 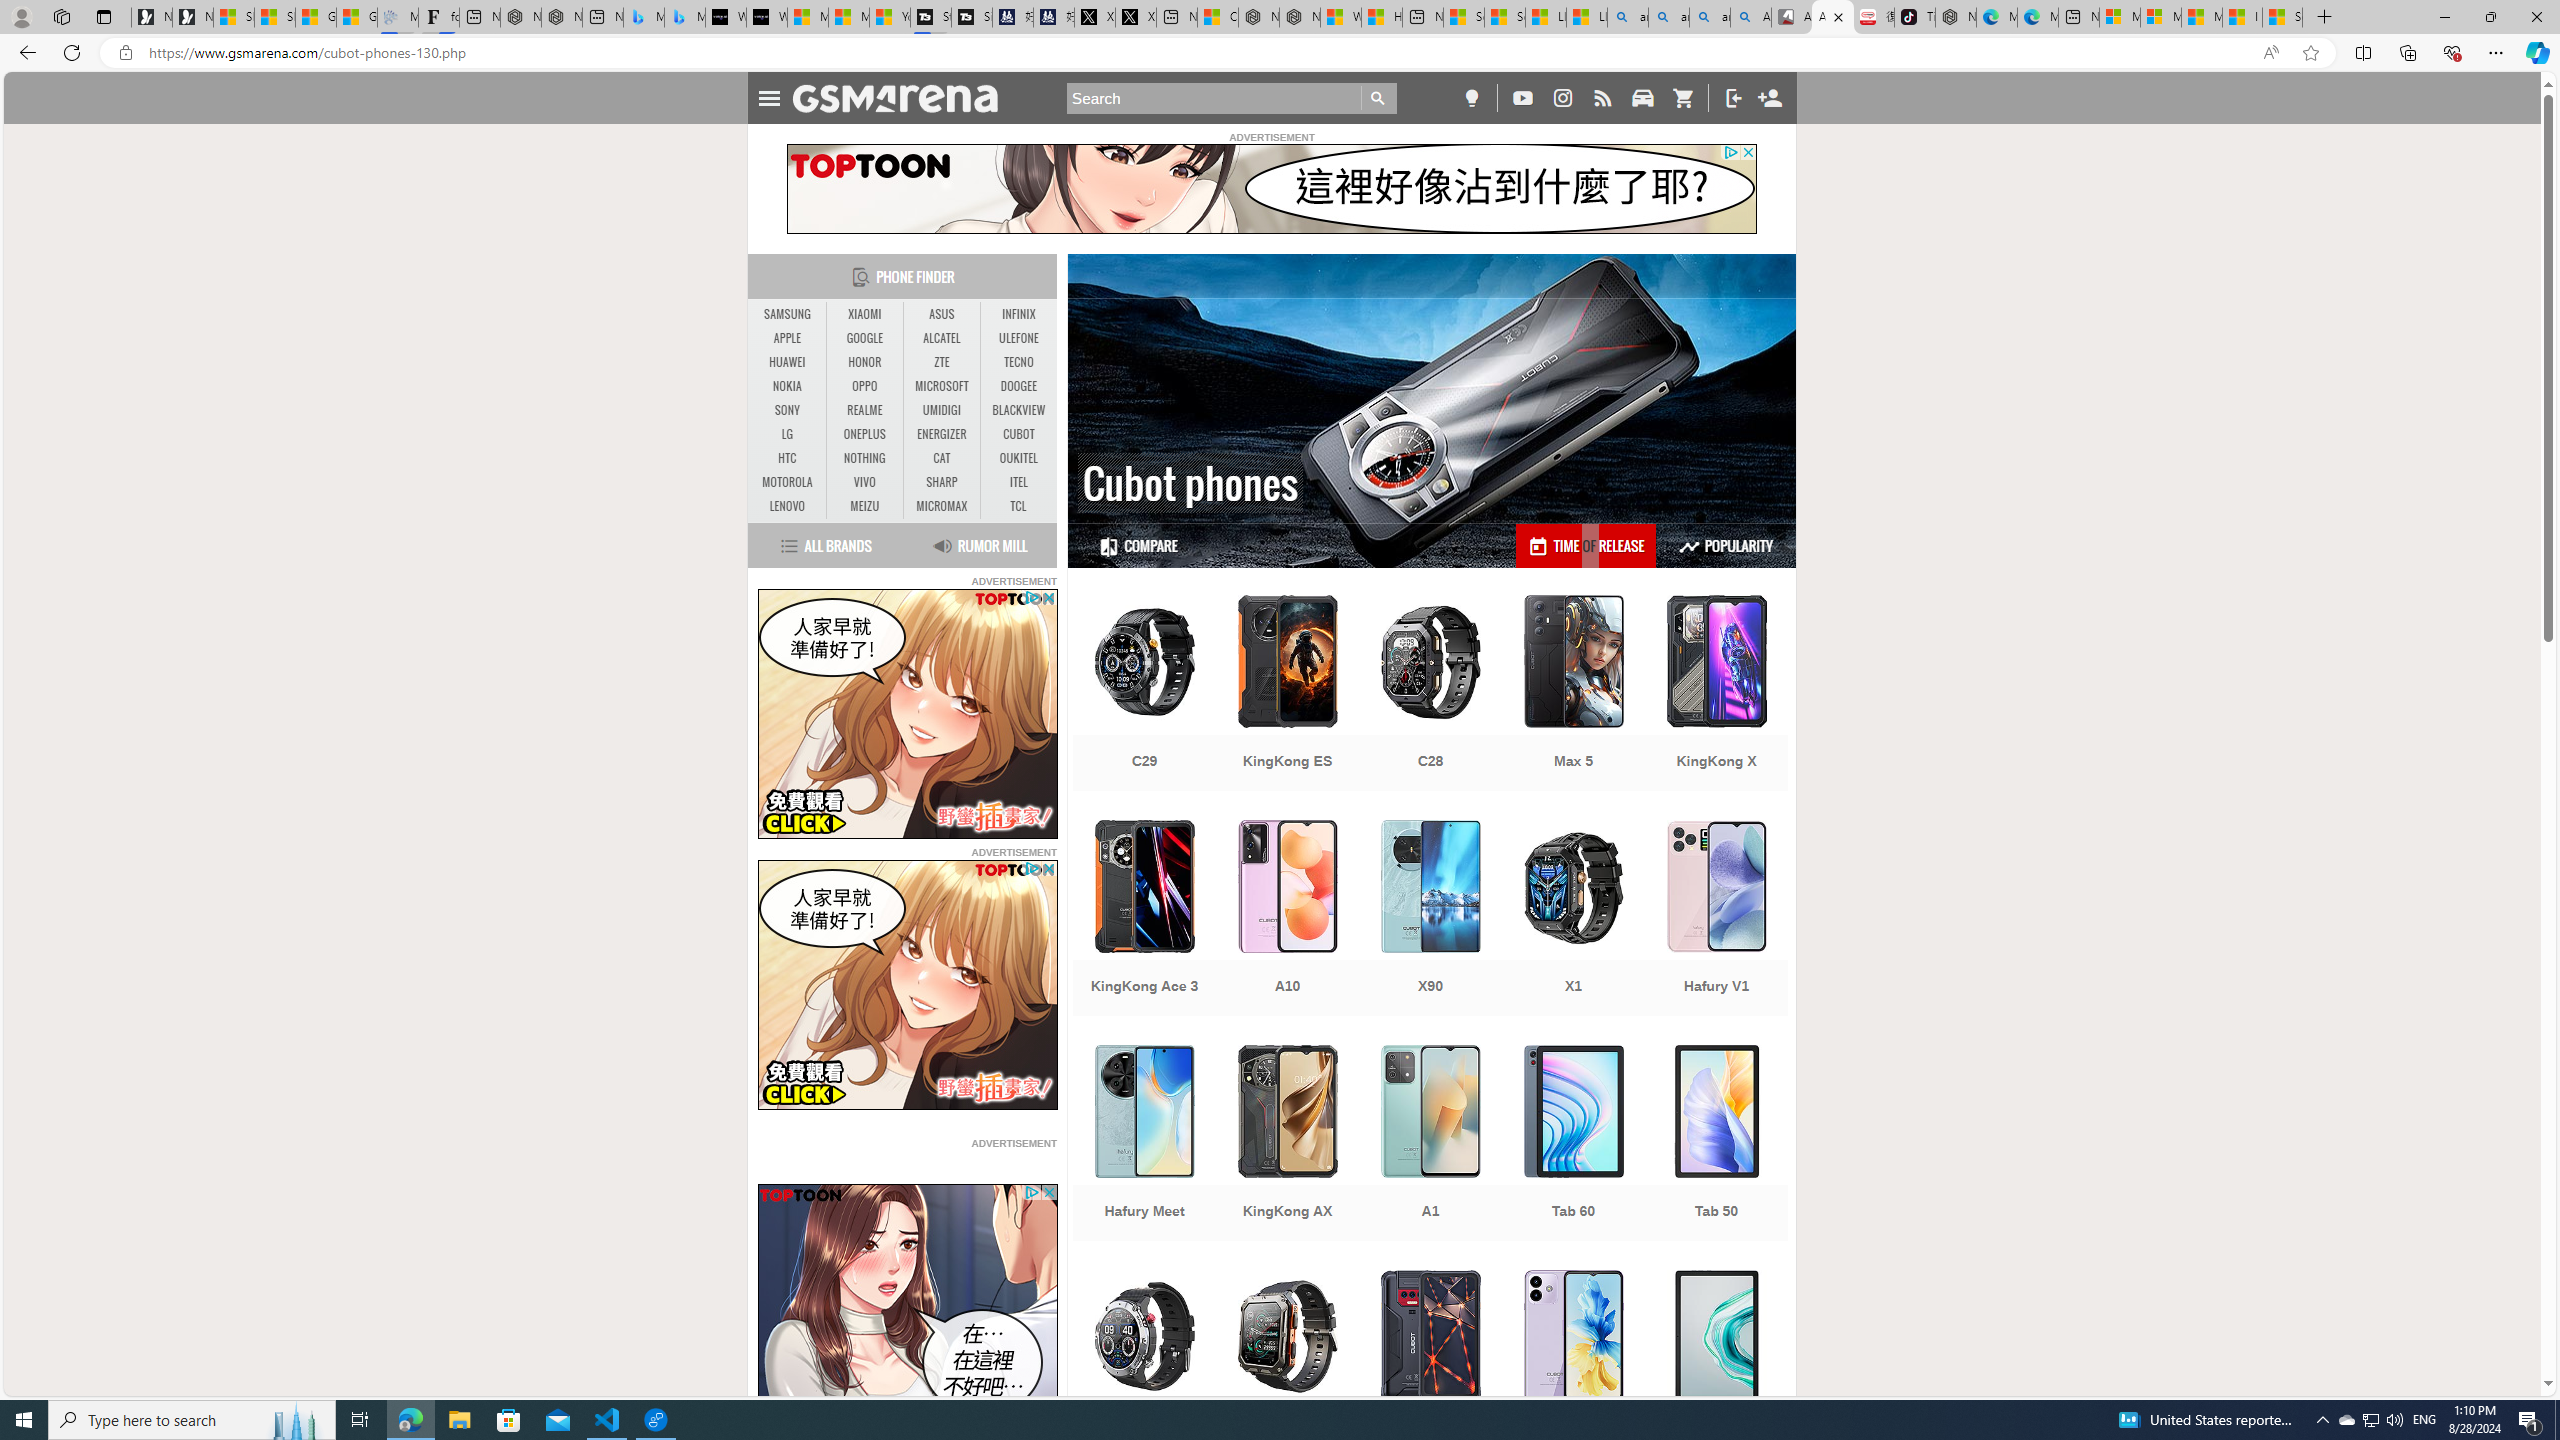 I want to click on Microsoft Bing Travel - Shangri-La Hotel Bangkok, so click(x=684, y=17).